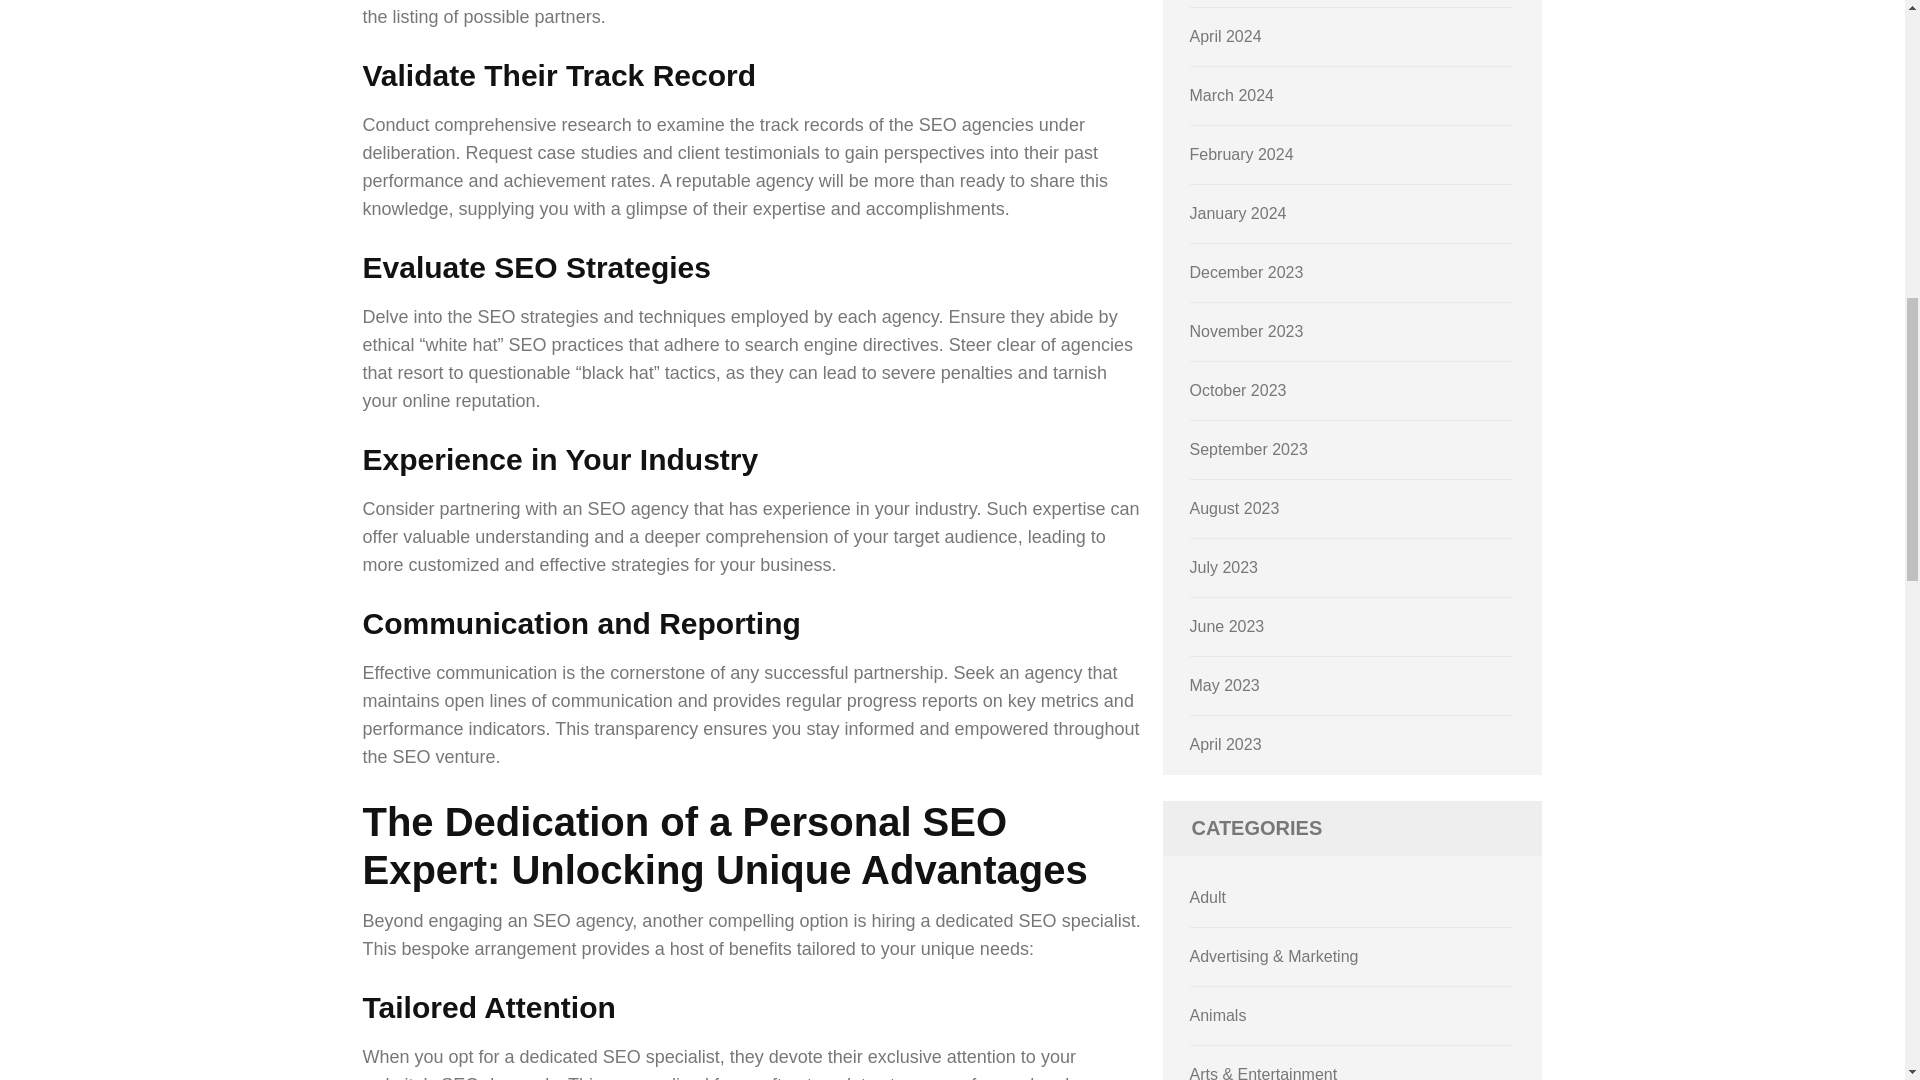  I want to click on June 2023, so click(1228, 626).